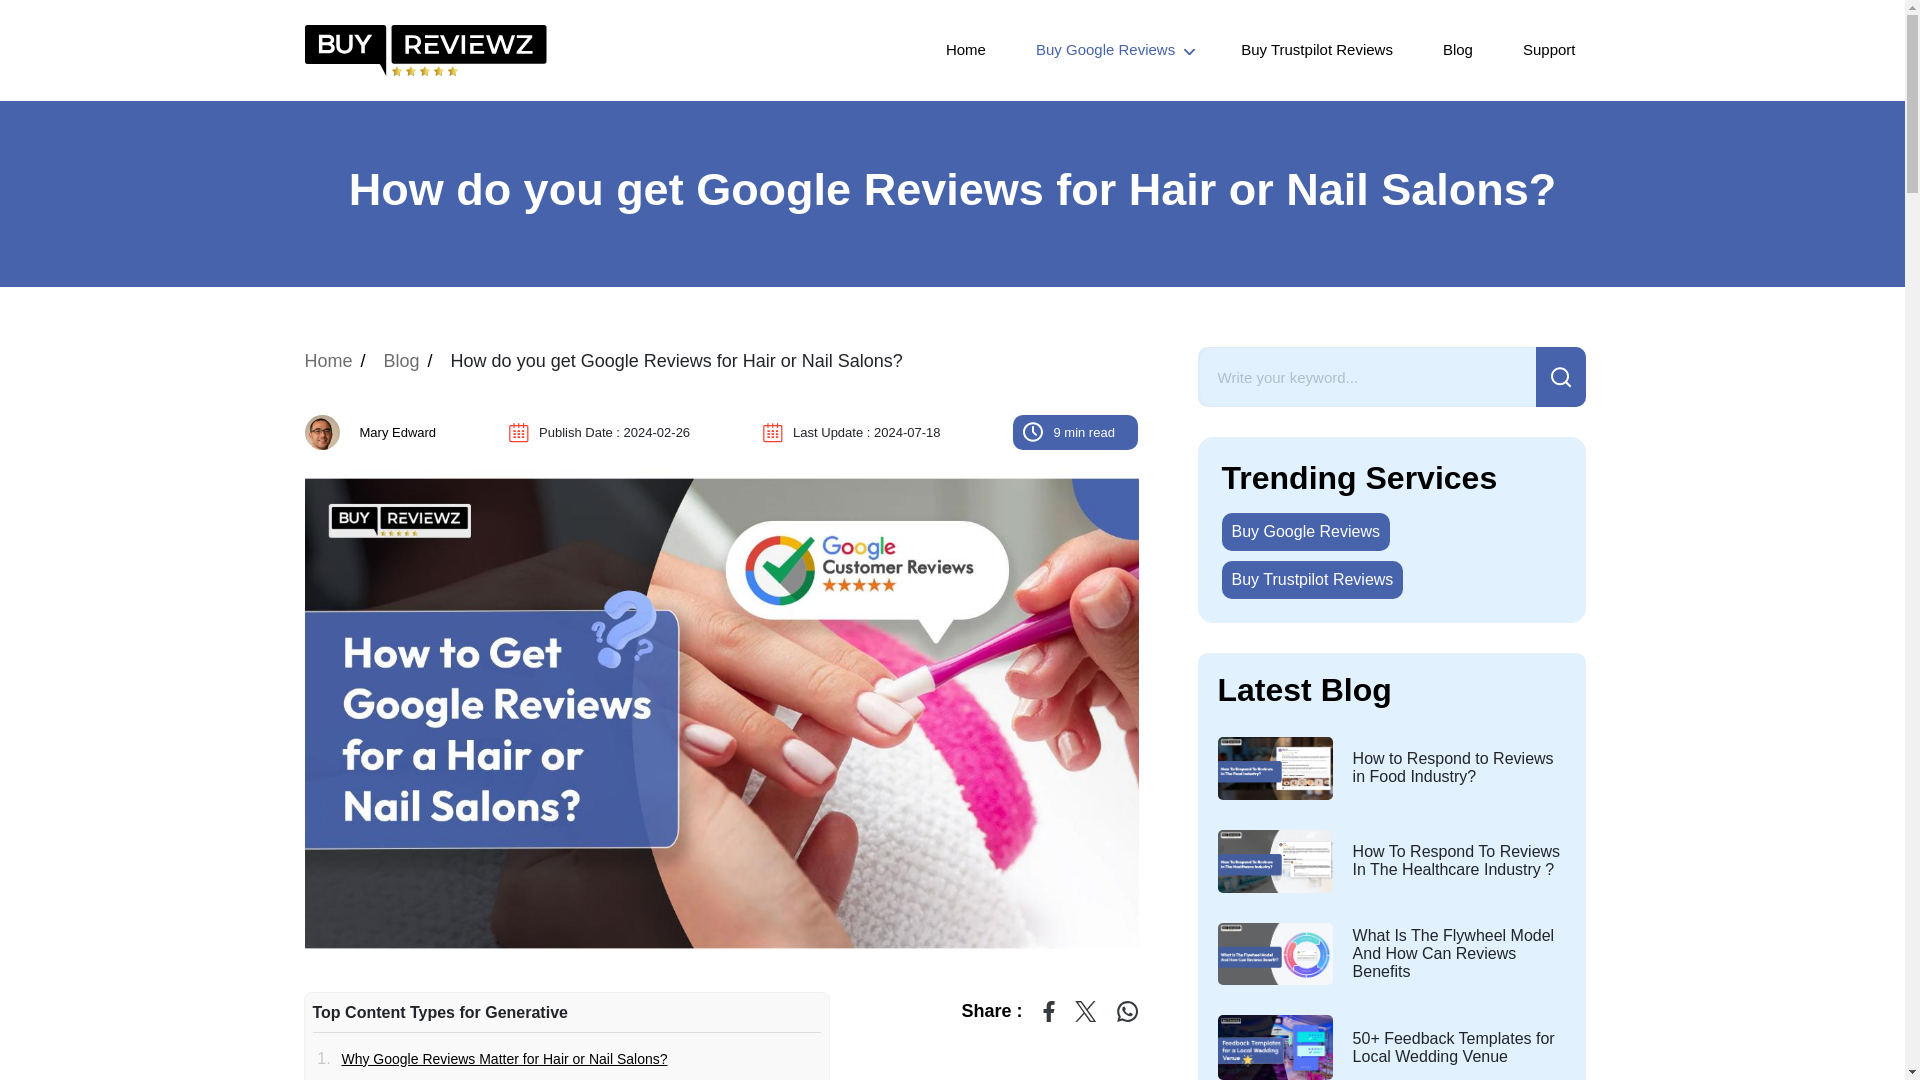 The image size is (1920, 1080). I want to click on Blog, so click(402, 361).